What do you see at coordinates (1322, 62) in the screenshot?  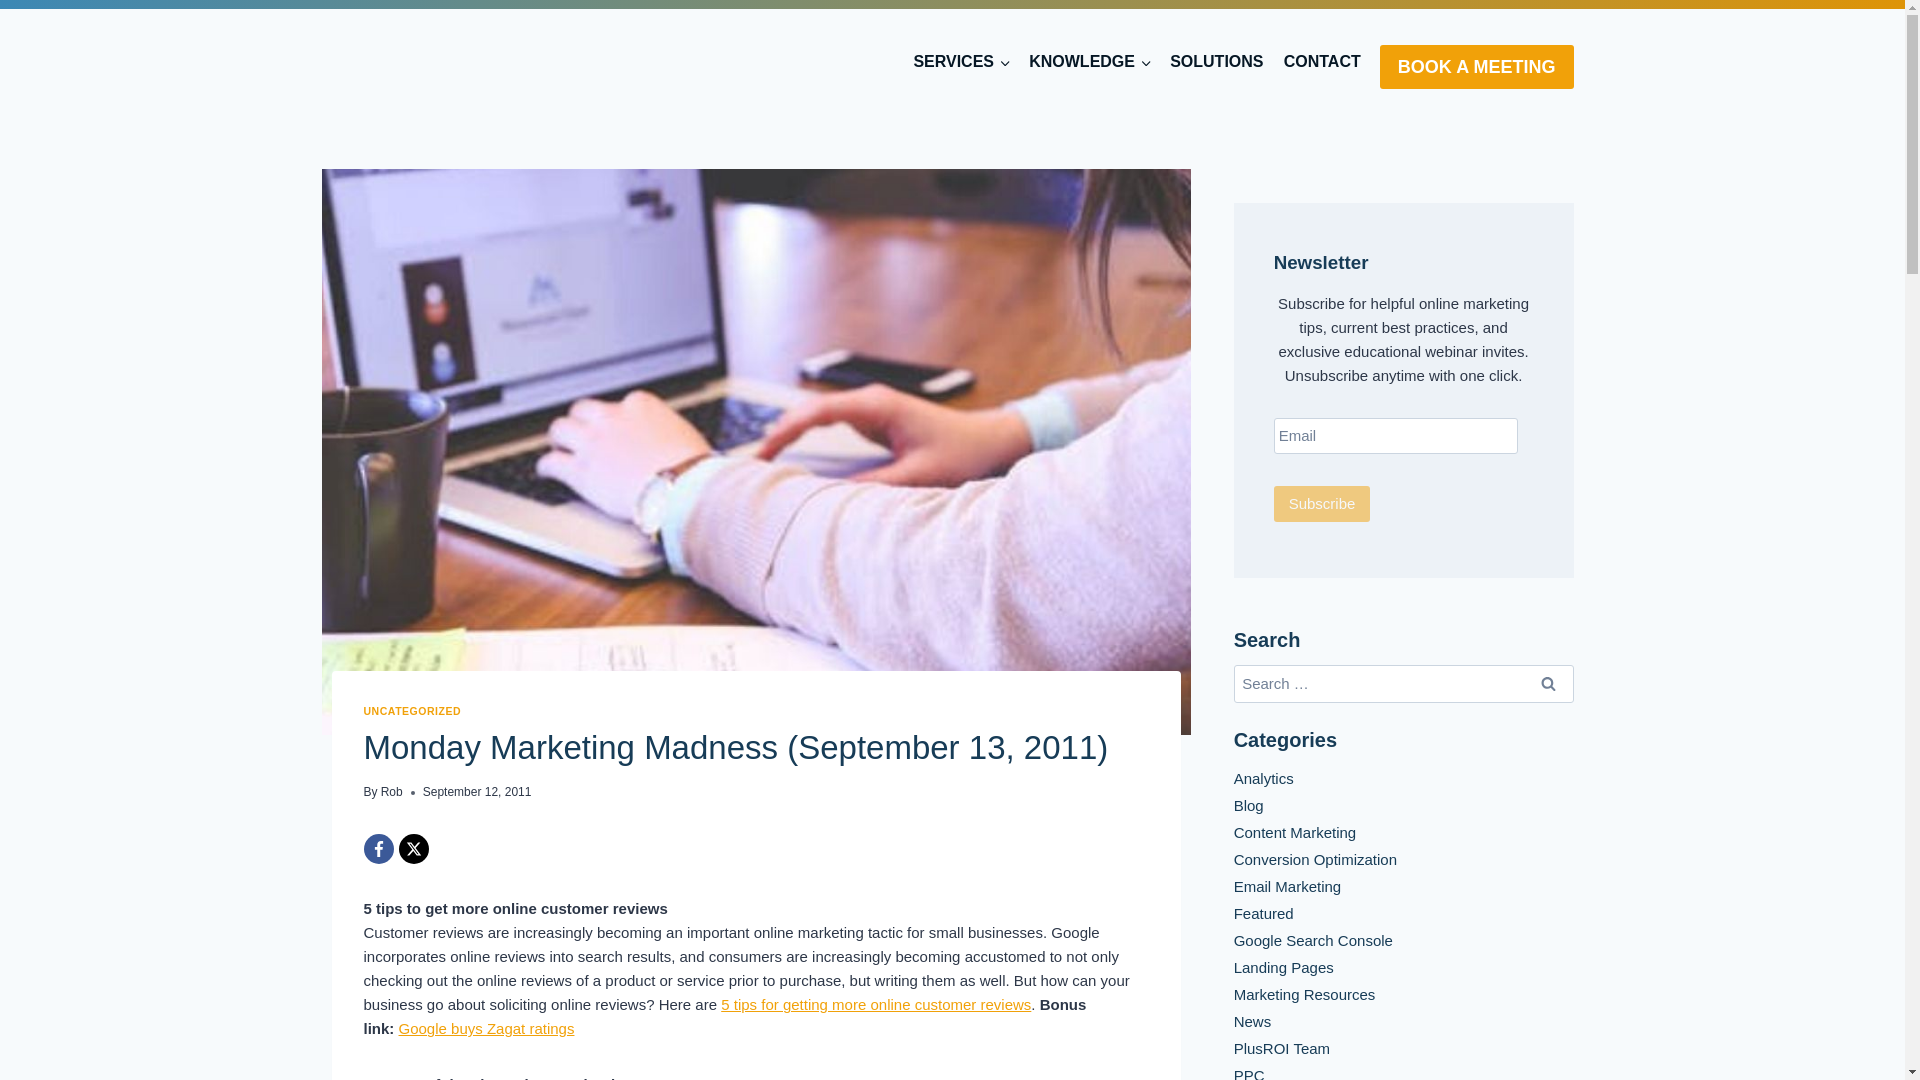 I see `CONTACT` at bounding box center [1322, 62].